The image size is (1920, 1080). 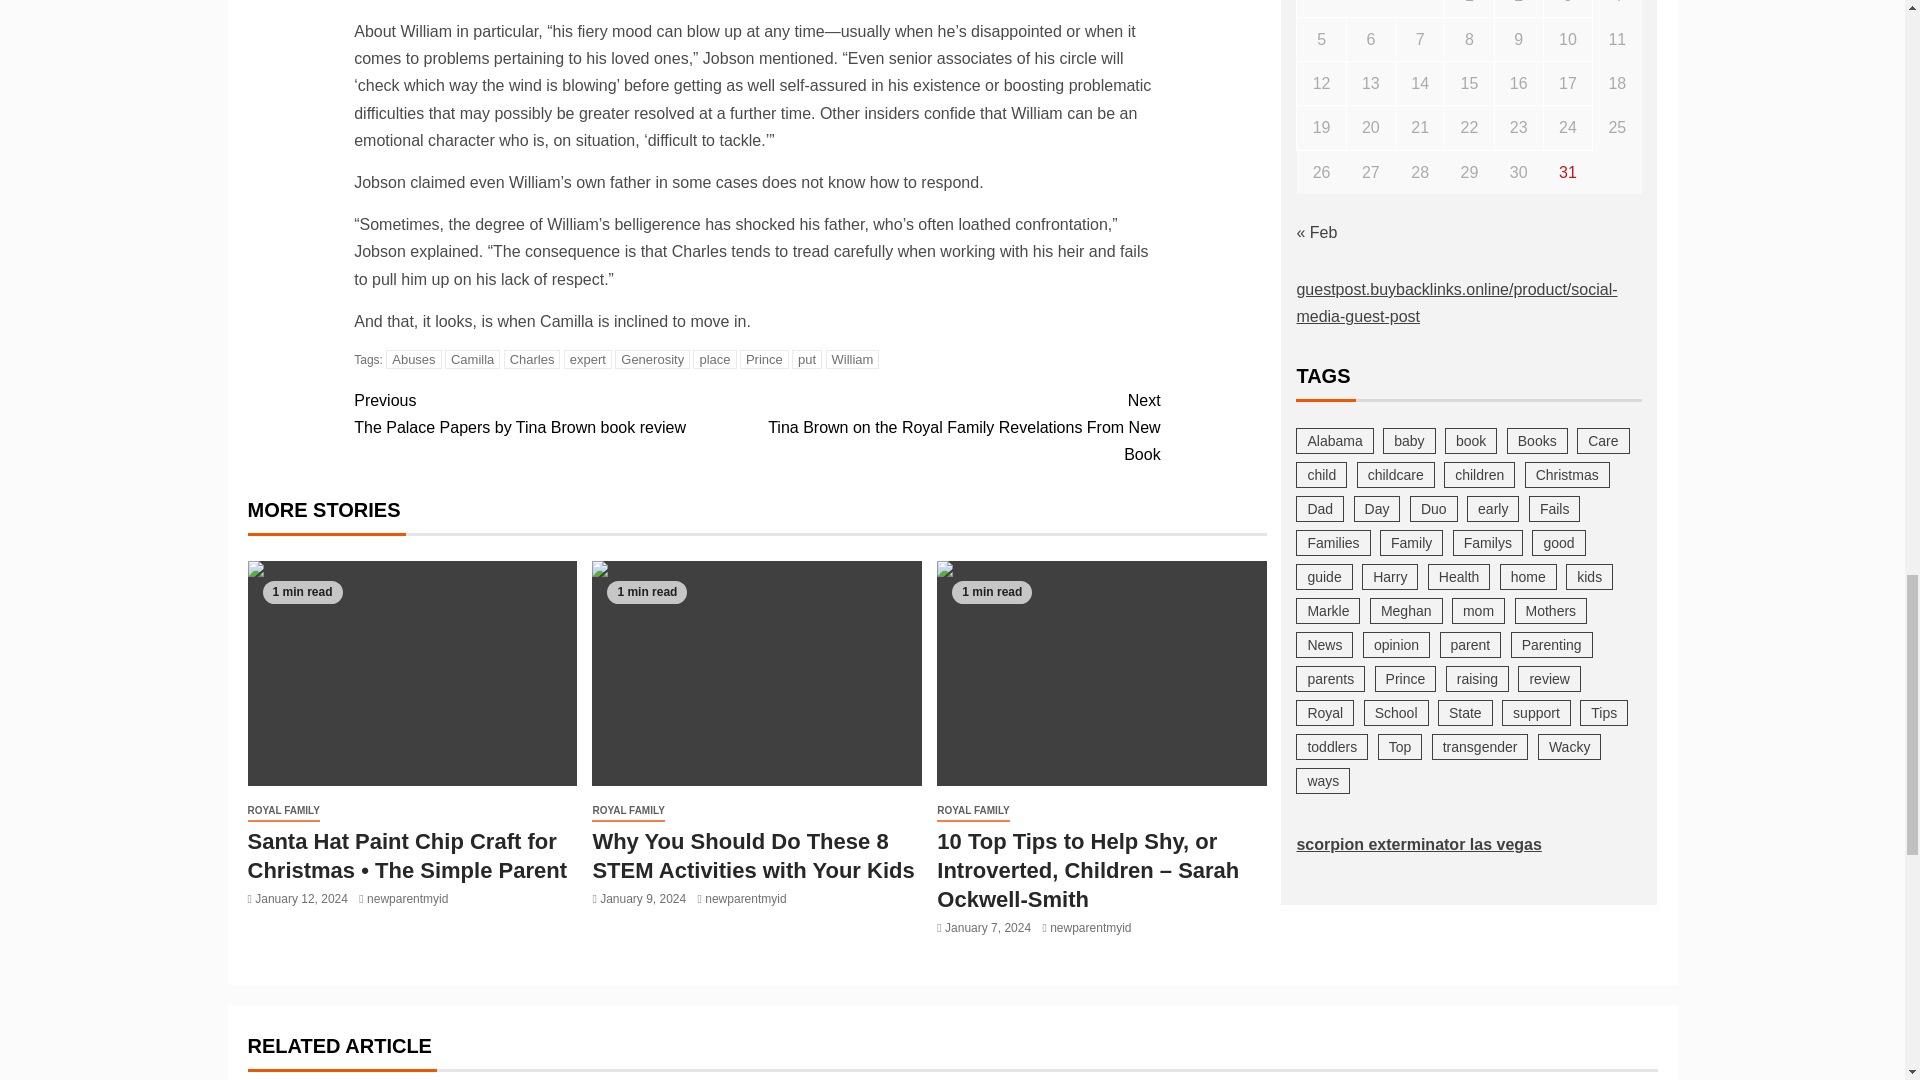 What do you see at coordinates (413, 359) in the screenshot?
I see `Abuses` at bounding box center [413, 359].